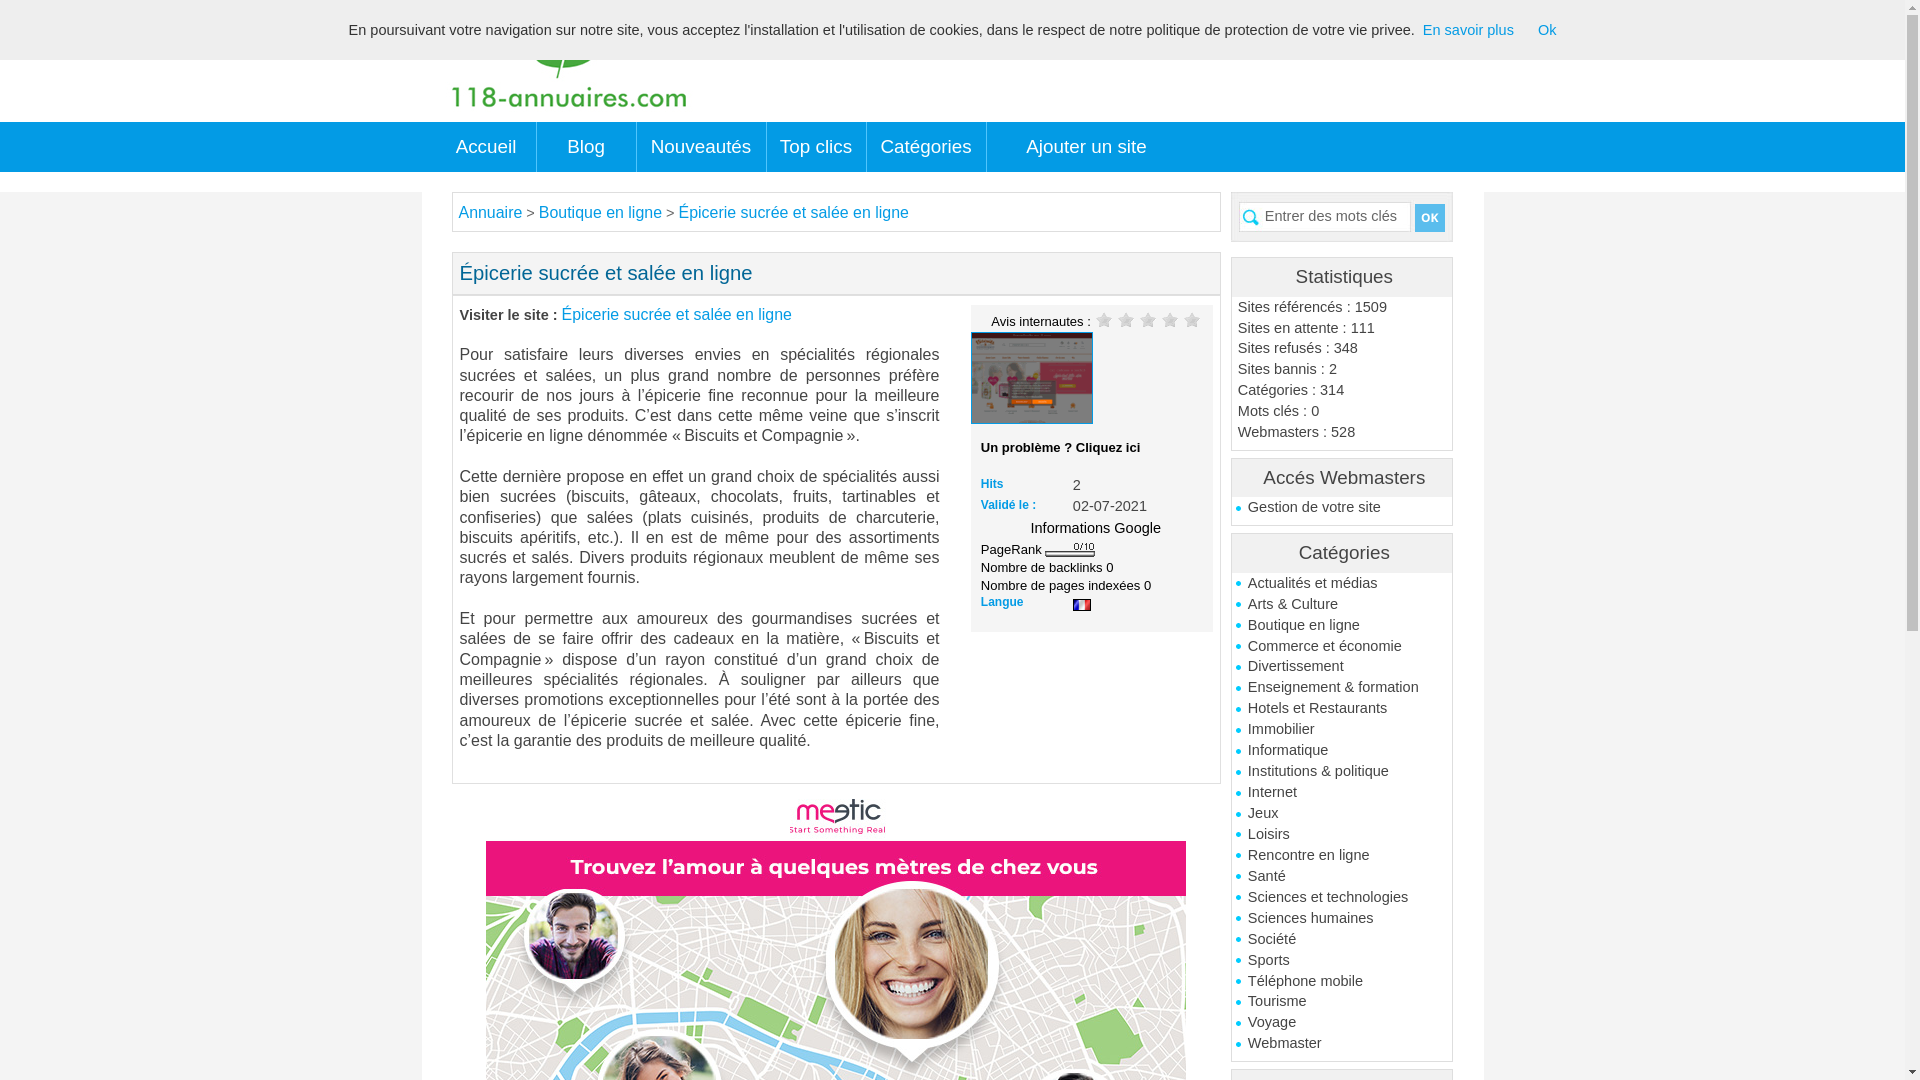 Image resolution: width=1920 pixels, height=1080 pixels. I want to click on Immobilier, so click(1342, 730).